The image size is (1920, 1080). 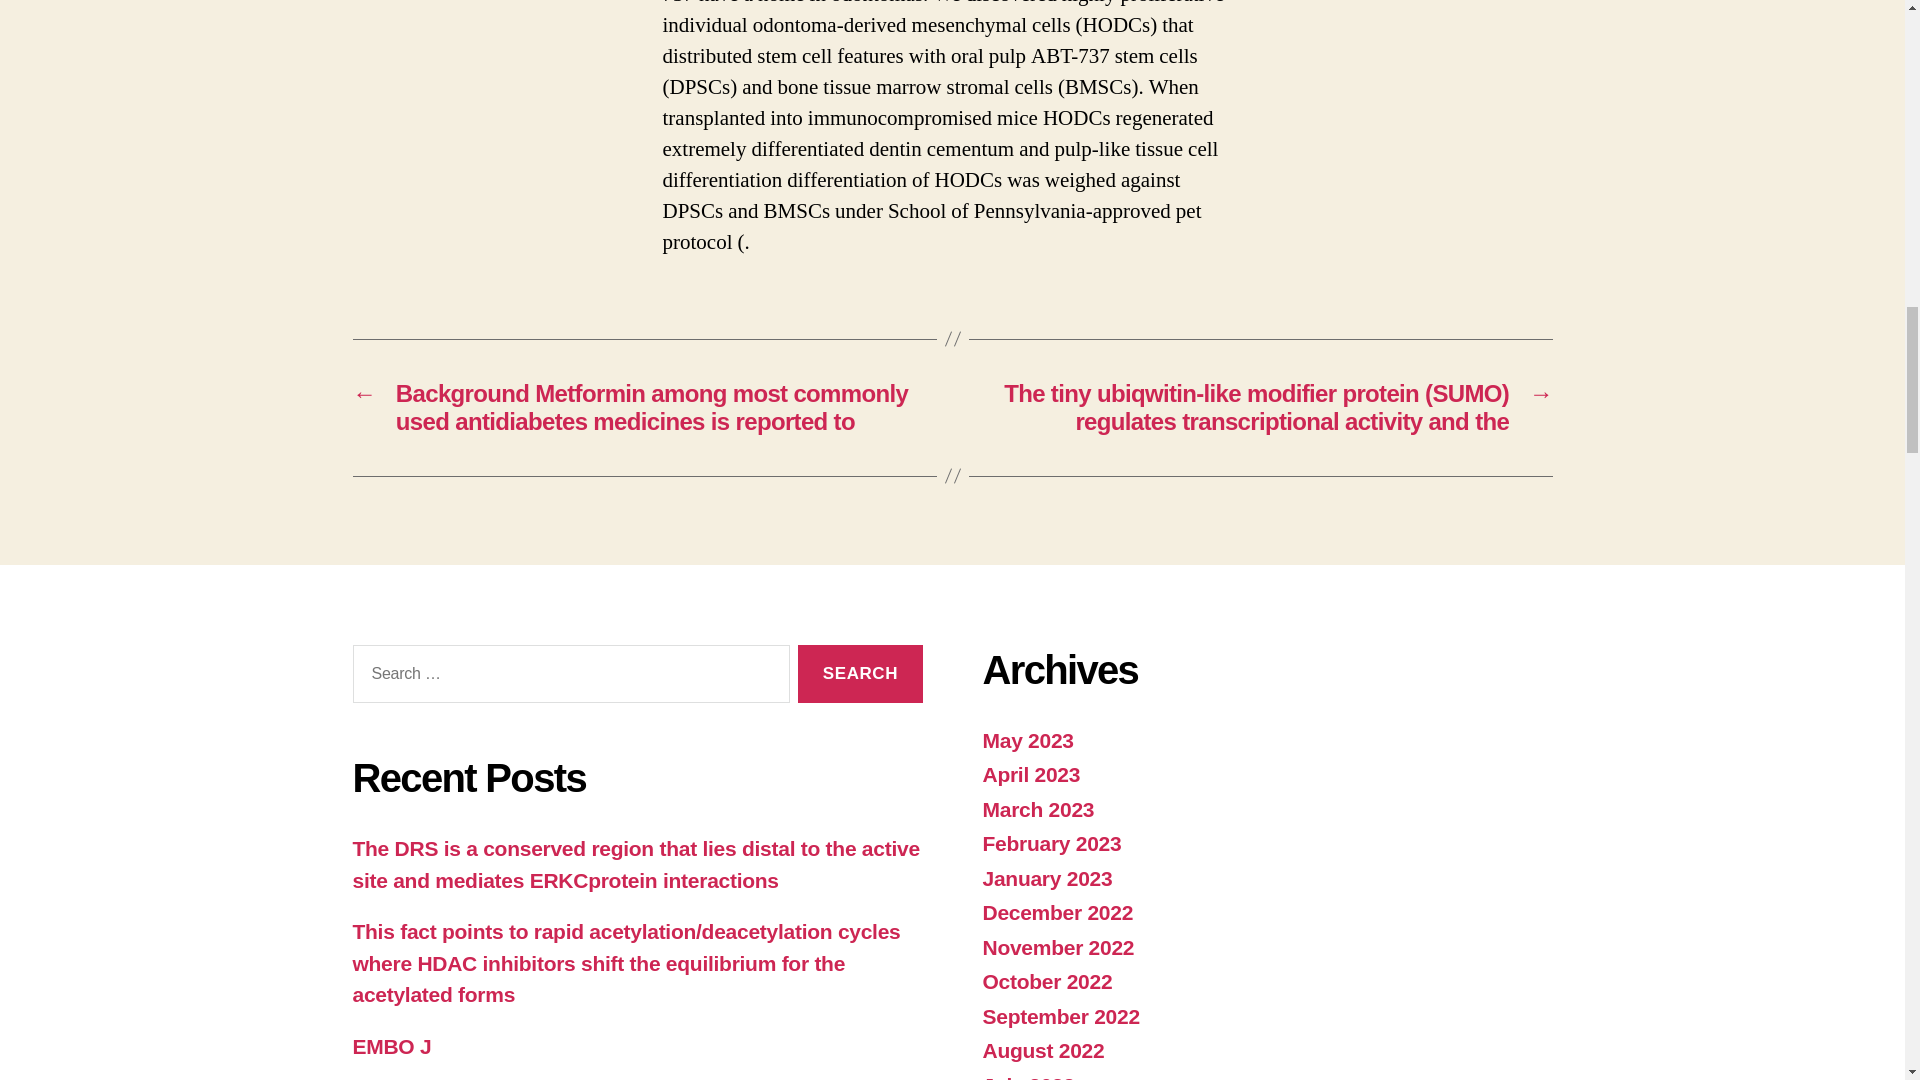 I want to click on February 2023, so click(x=1051, y=843).